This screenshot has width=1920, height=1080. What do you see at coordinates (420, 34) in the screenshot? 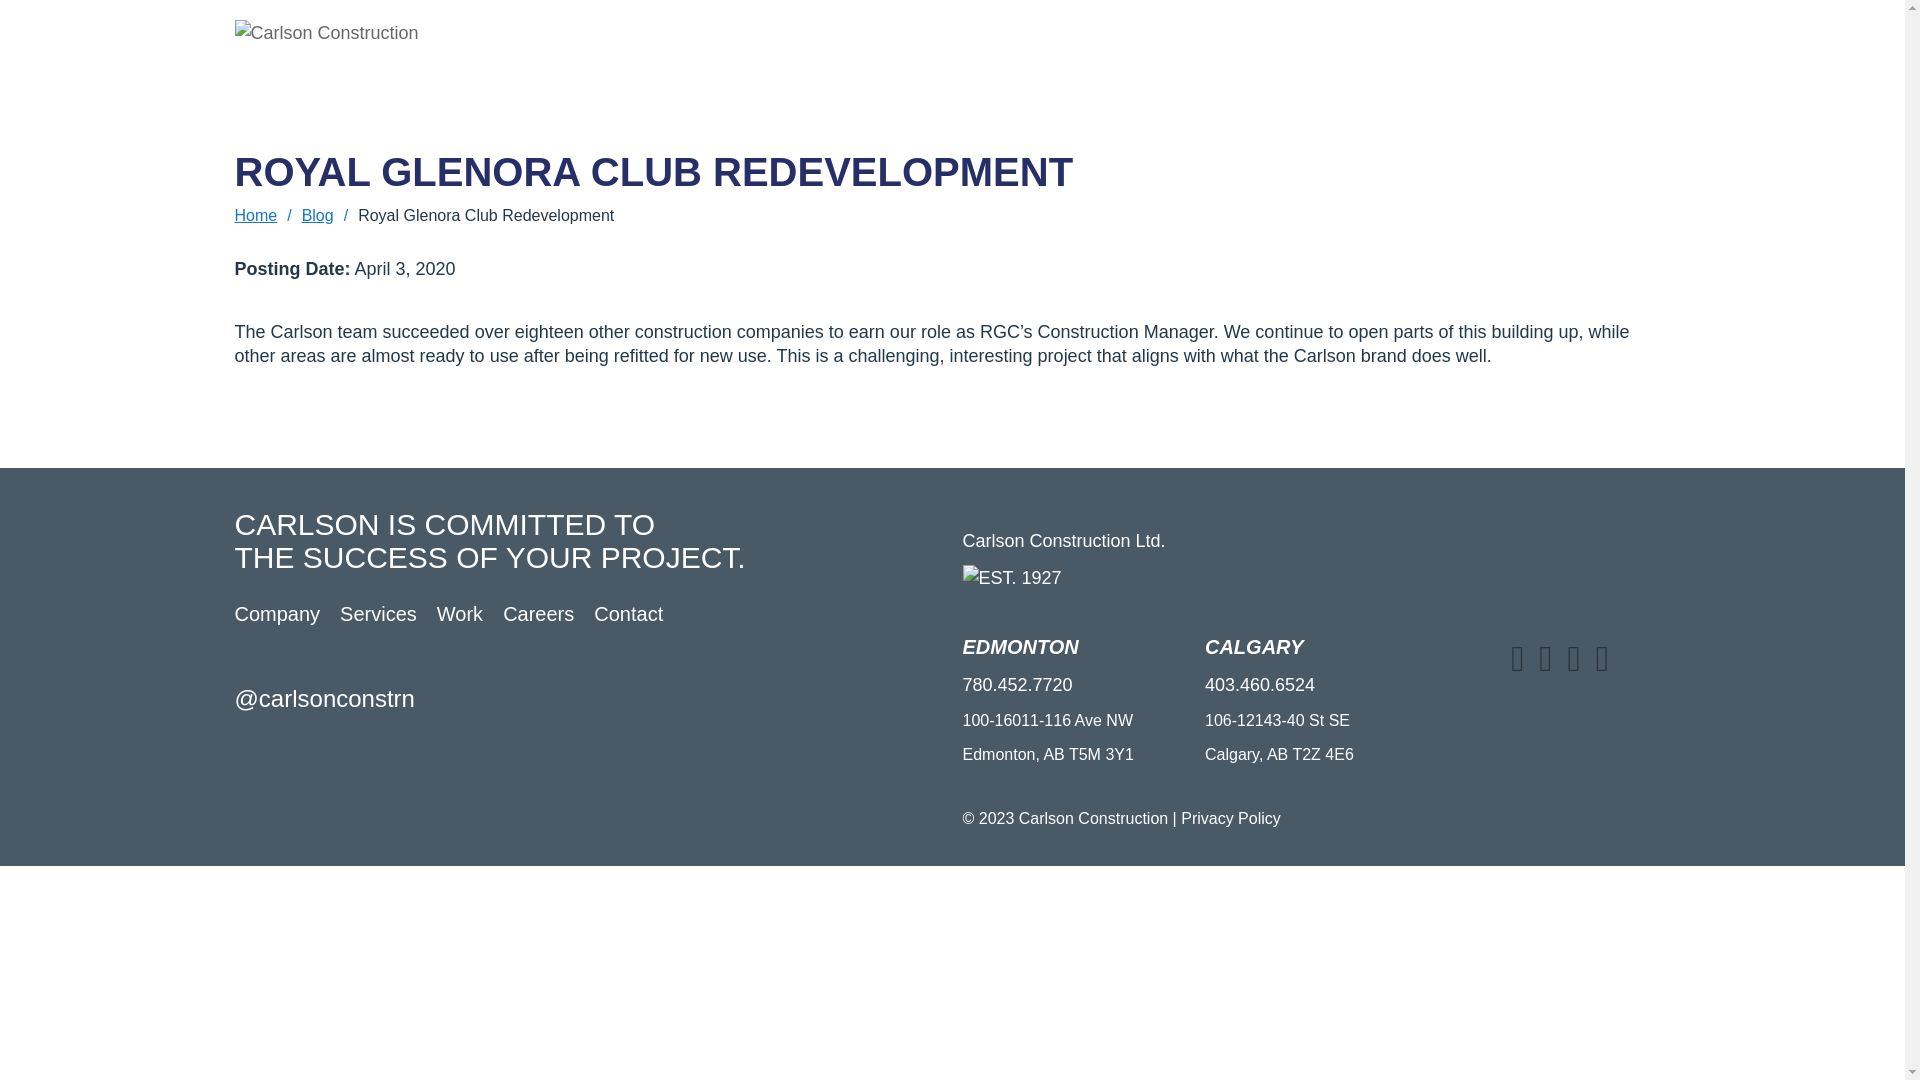
I see `Carlson Construction` at bounding box center [420, 34].